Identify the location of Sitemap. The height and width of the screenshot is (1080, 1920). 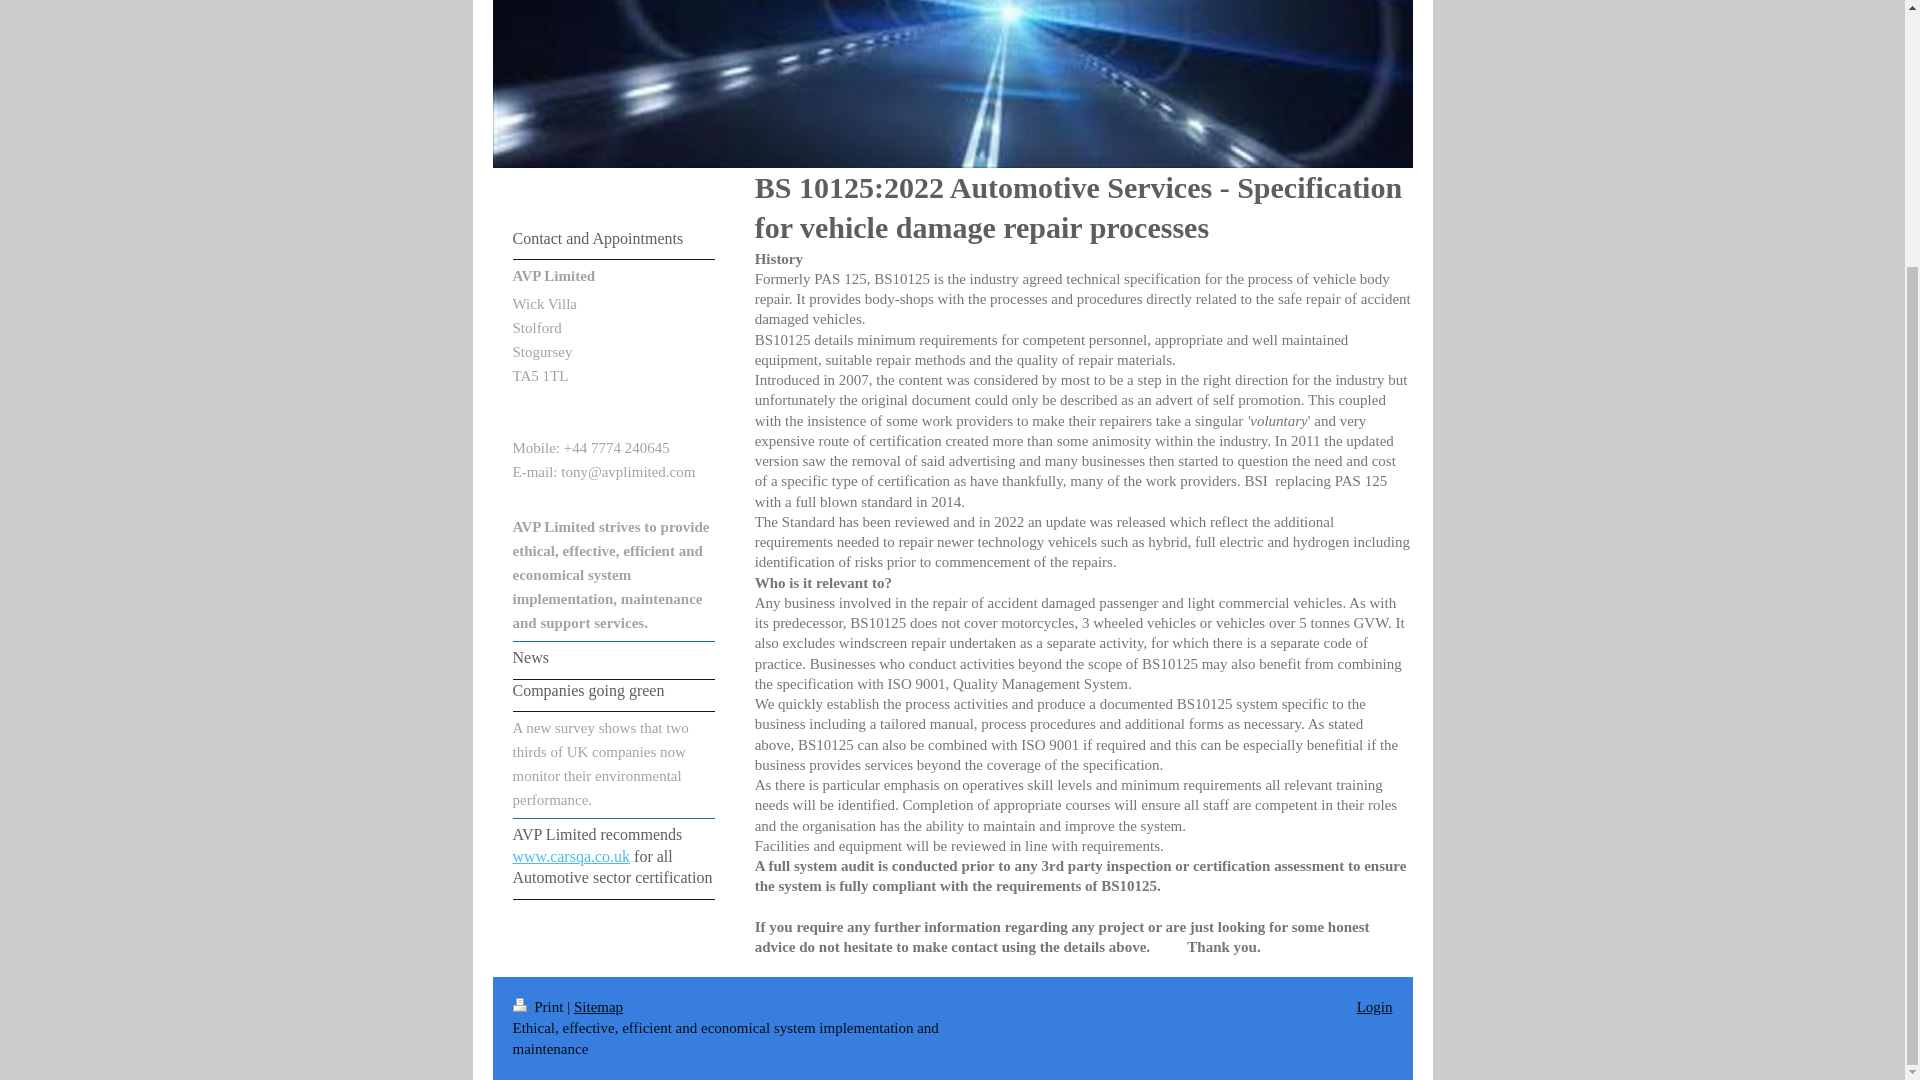
(598, 1007).